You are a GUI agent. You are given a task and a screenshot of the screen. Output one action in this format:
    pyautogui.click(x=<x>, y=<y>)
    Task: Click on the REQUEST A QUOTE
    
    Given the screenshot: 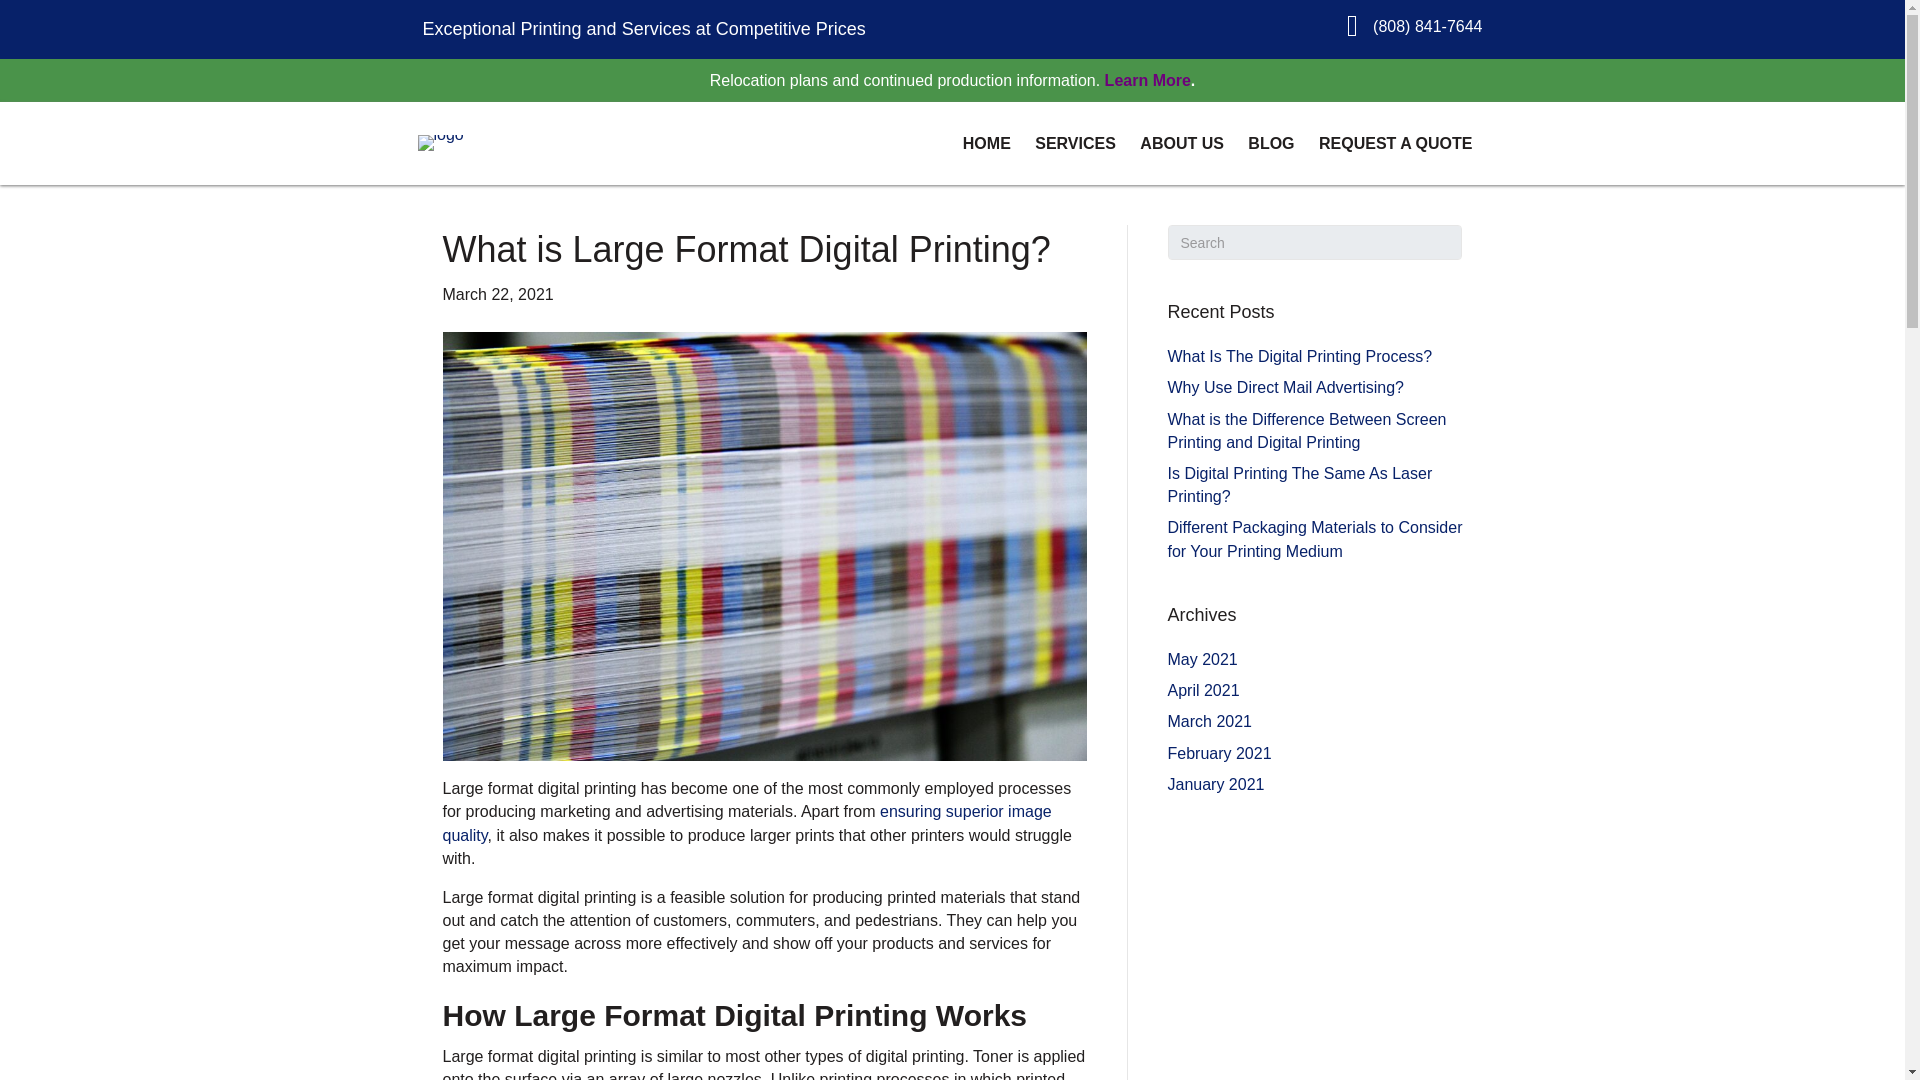 What is the action you would take?
    pyautogui.click(x=1396, y=144)
    